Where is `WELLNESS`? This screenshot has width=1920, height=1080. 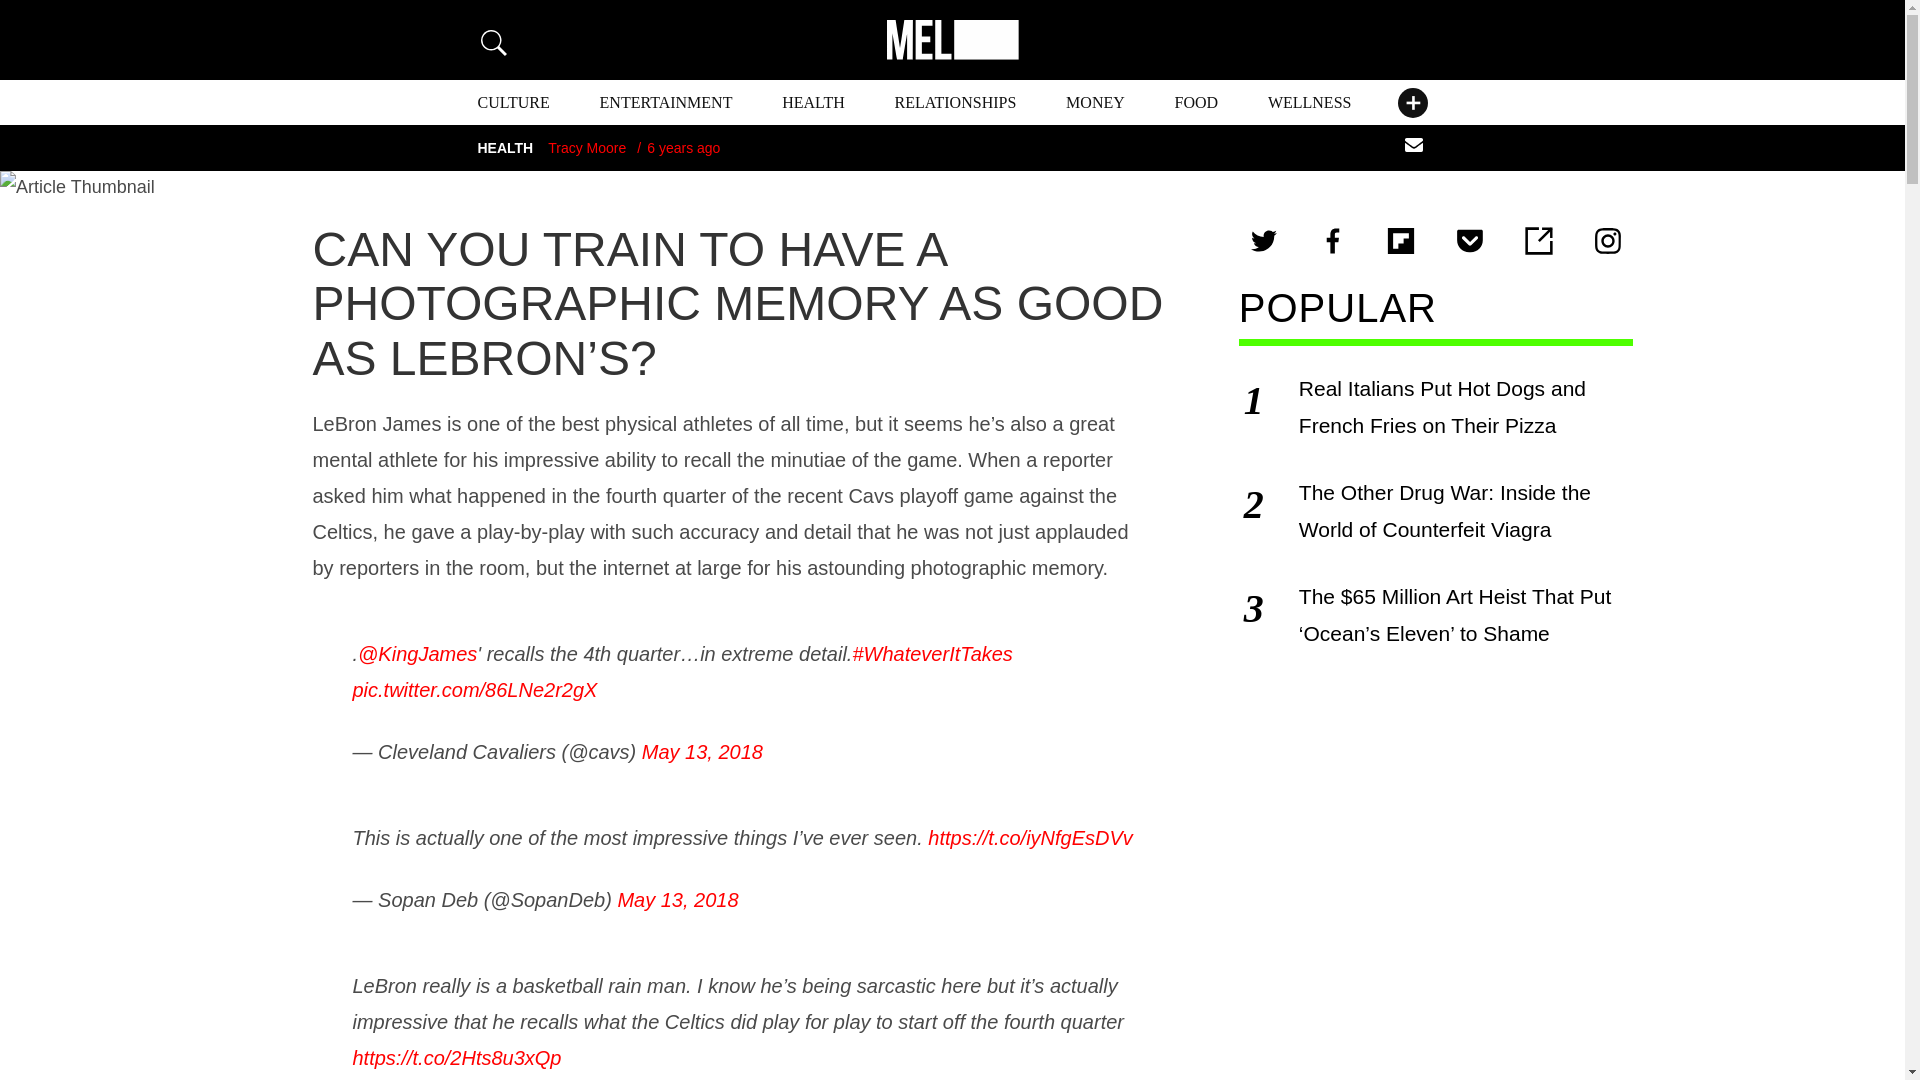 WELLNESS is located at coordinates (1309, 102).